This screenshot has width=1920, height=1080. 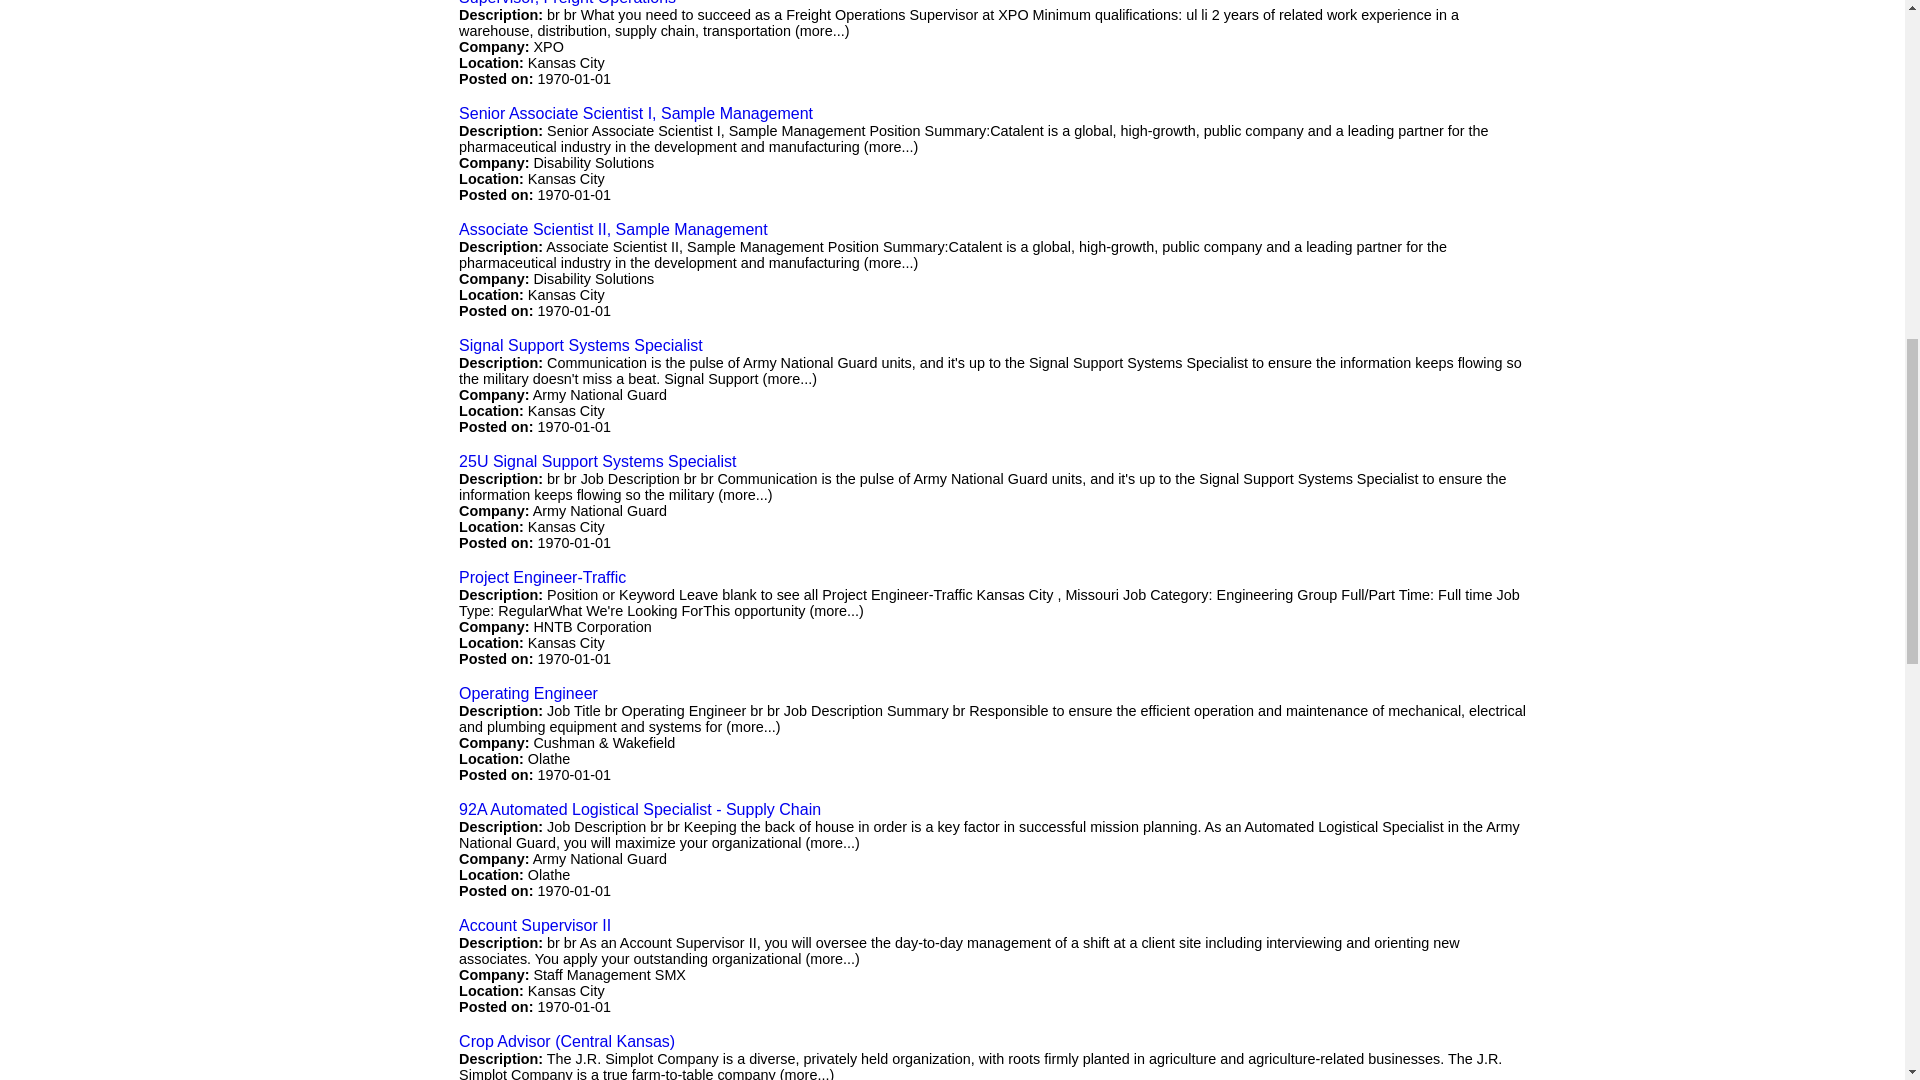 What do you see at coordinates (534, 925) in the screenshot?
I see `Account Supervisor II` at bounding box center [534, 925].